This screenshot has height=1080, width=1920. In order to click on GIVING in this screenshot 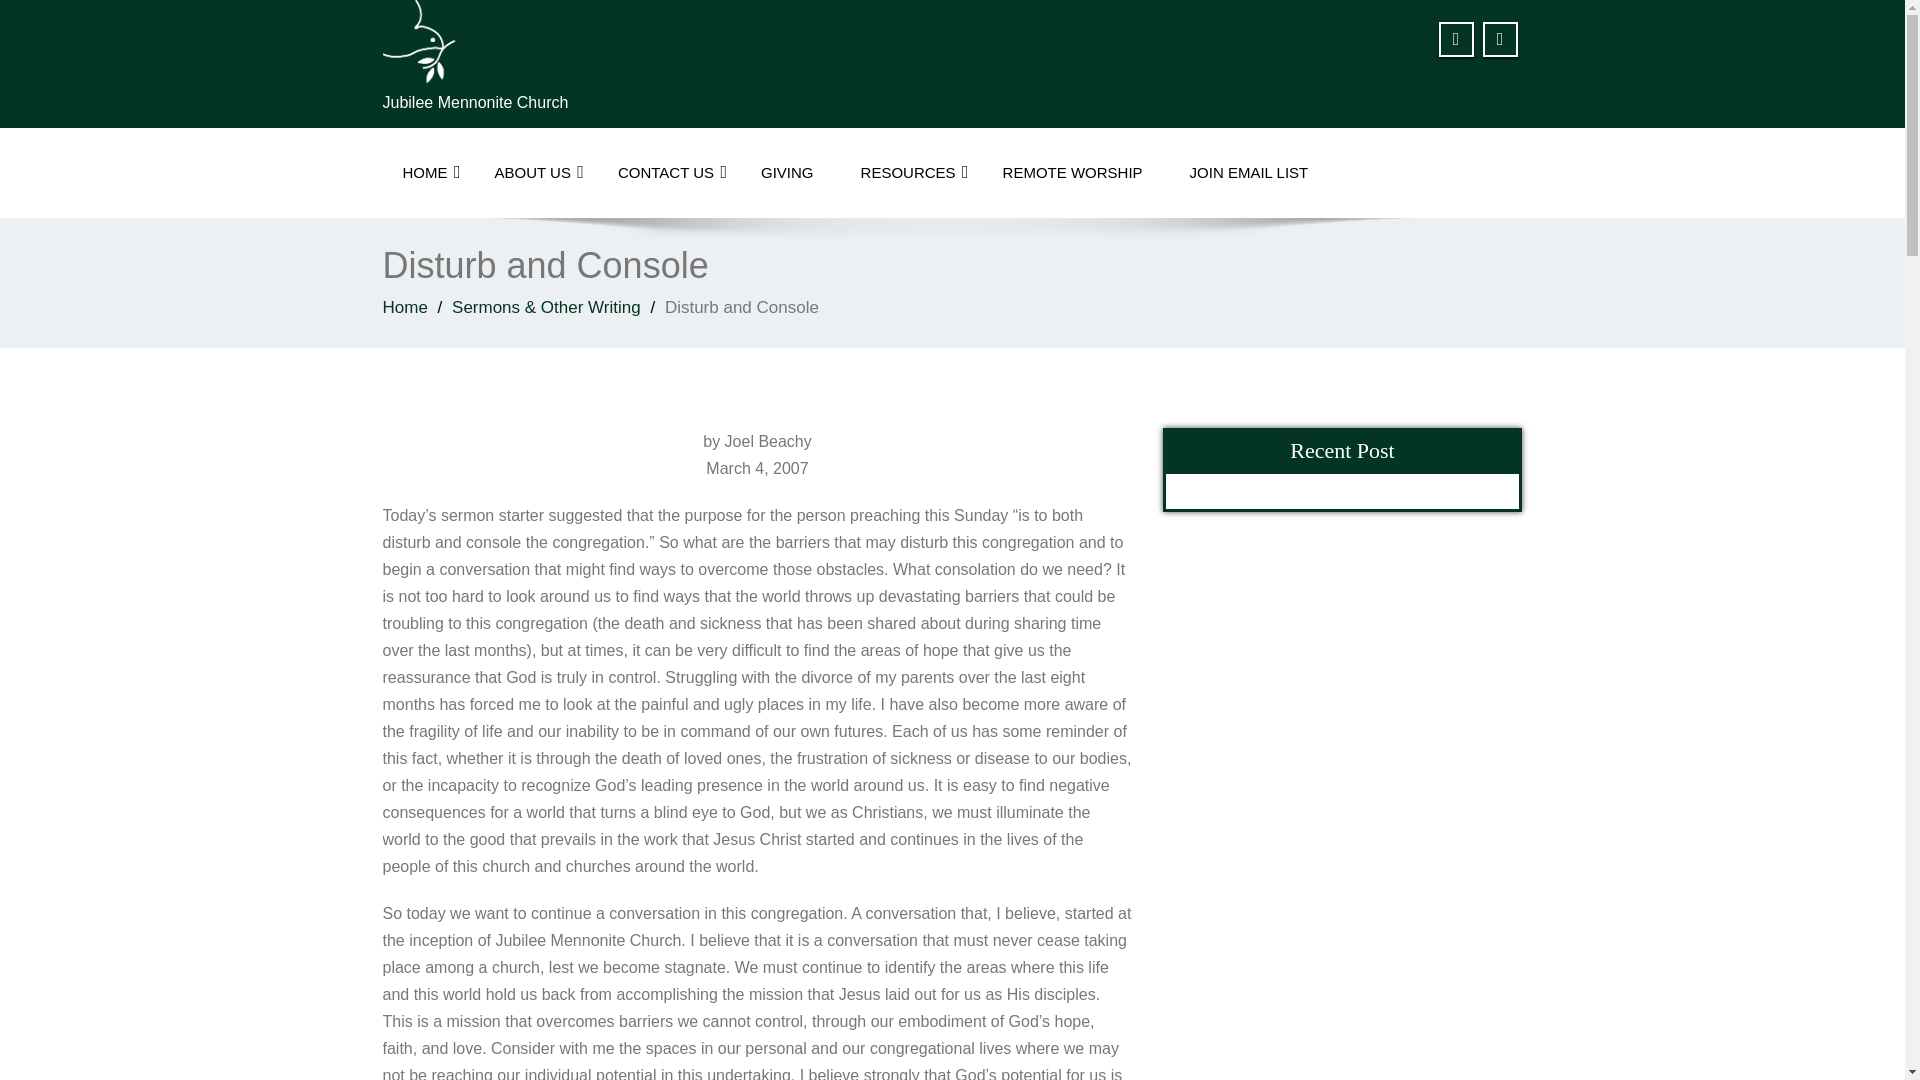, I will do `click(787, 173)`.